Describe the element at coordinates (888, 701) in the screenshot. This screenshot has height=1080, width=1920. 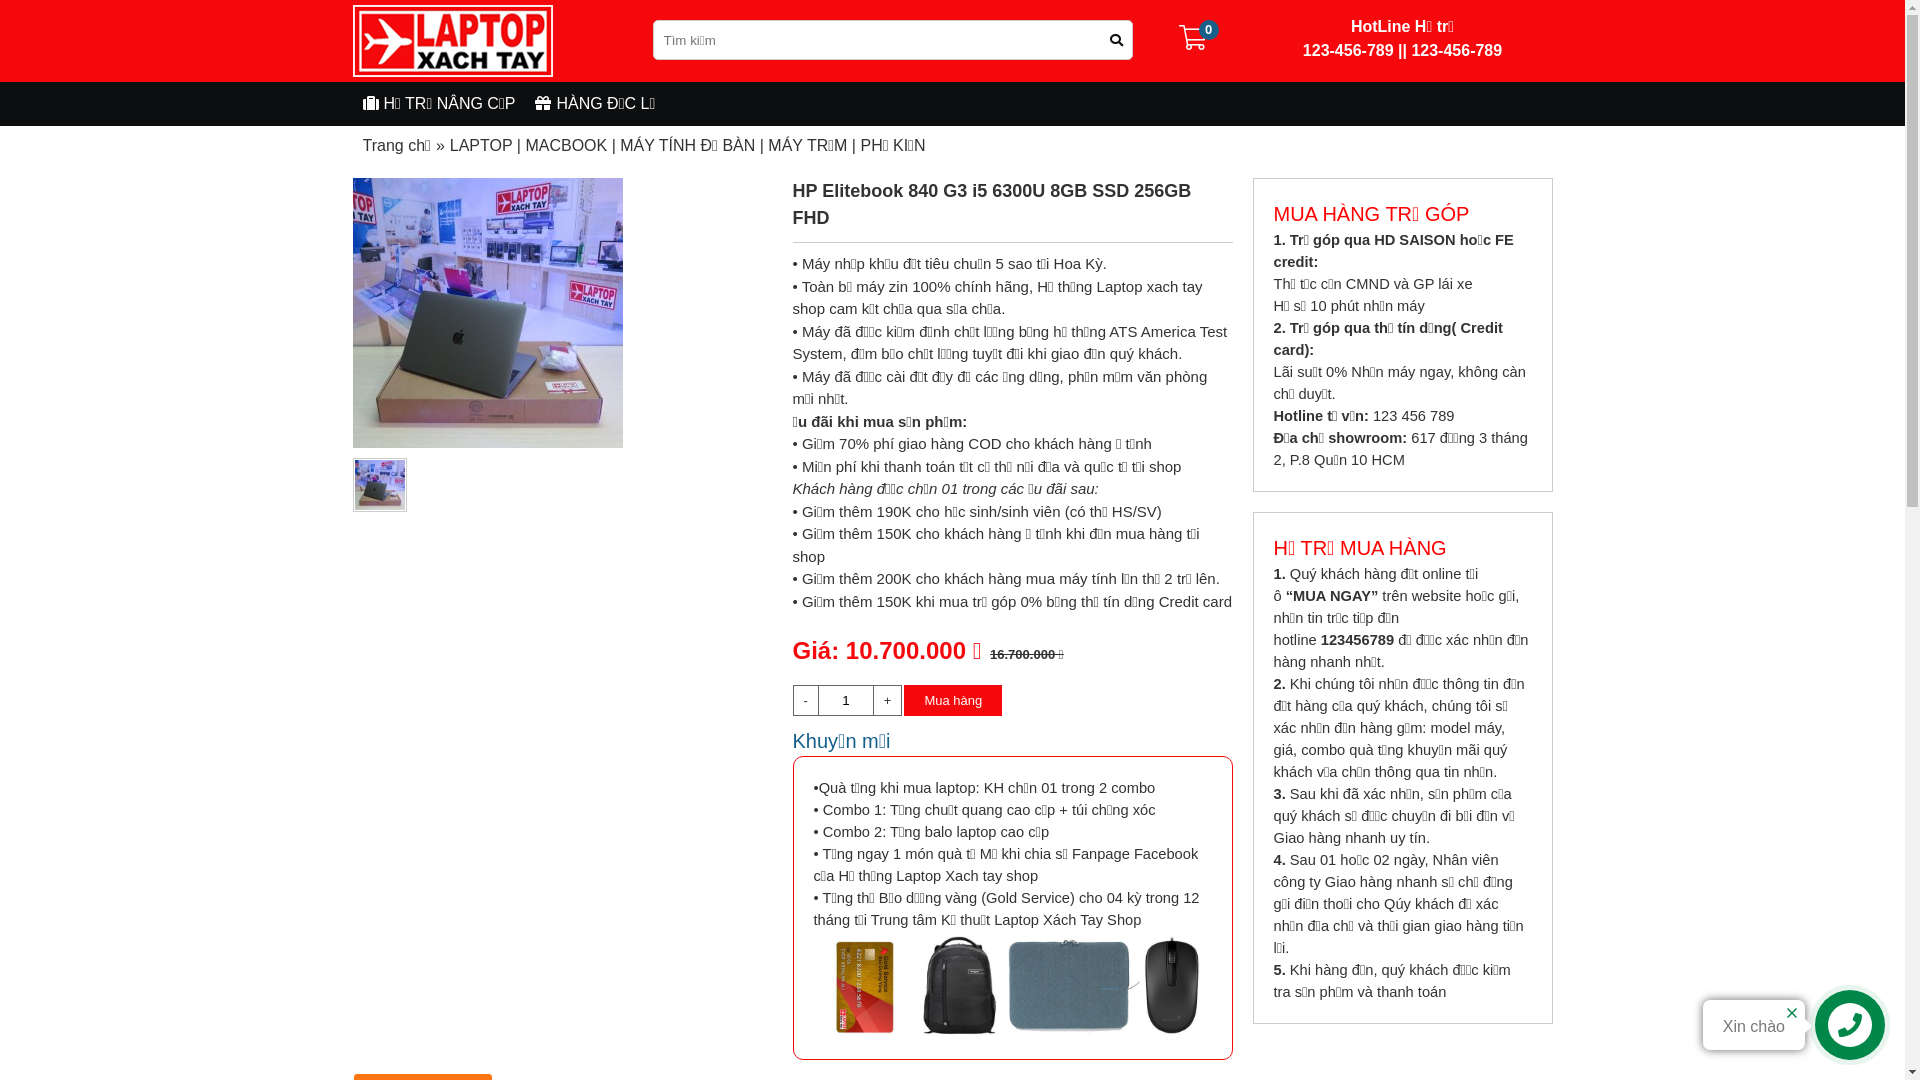
I see `+` at that location.